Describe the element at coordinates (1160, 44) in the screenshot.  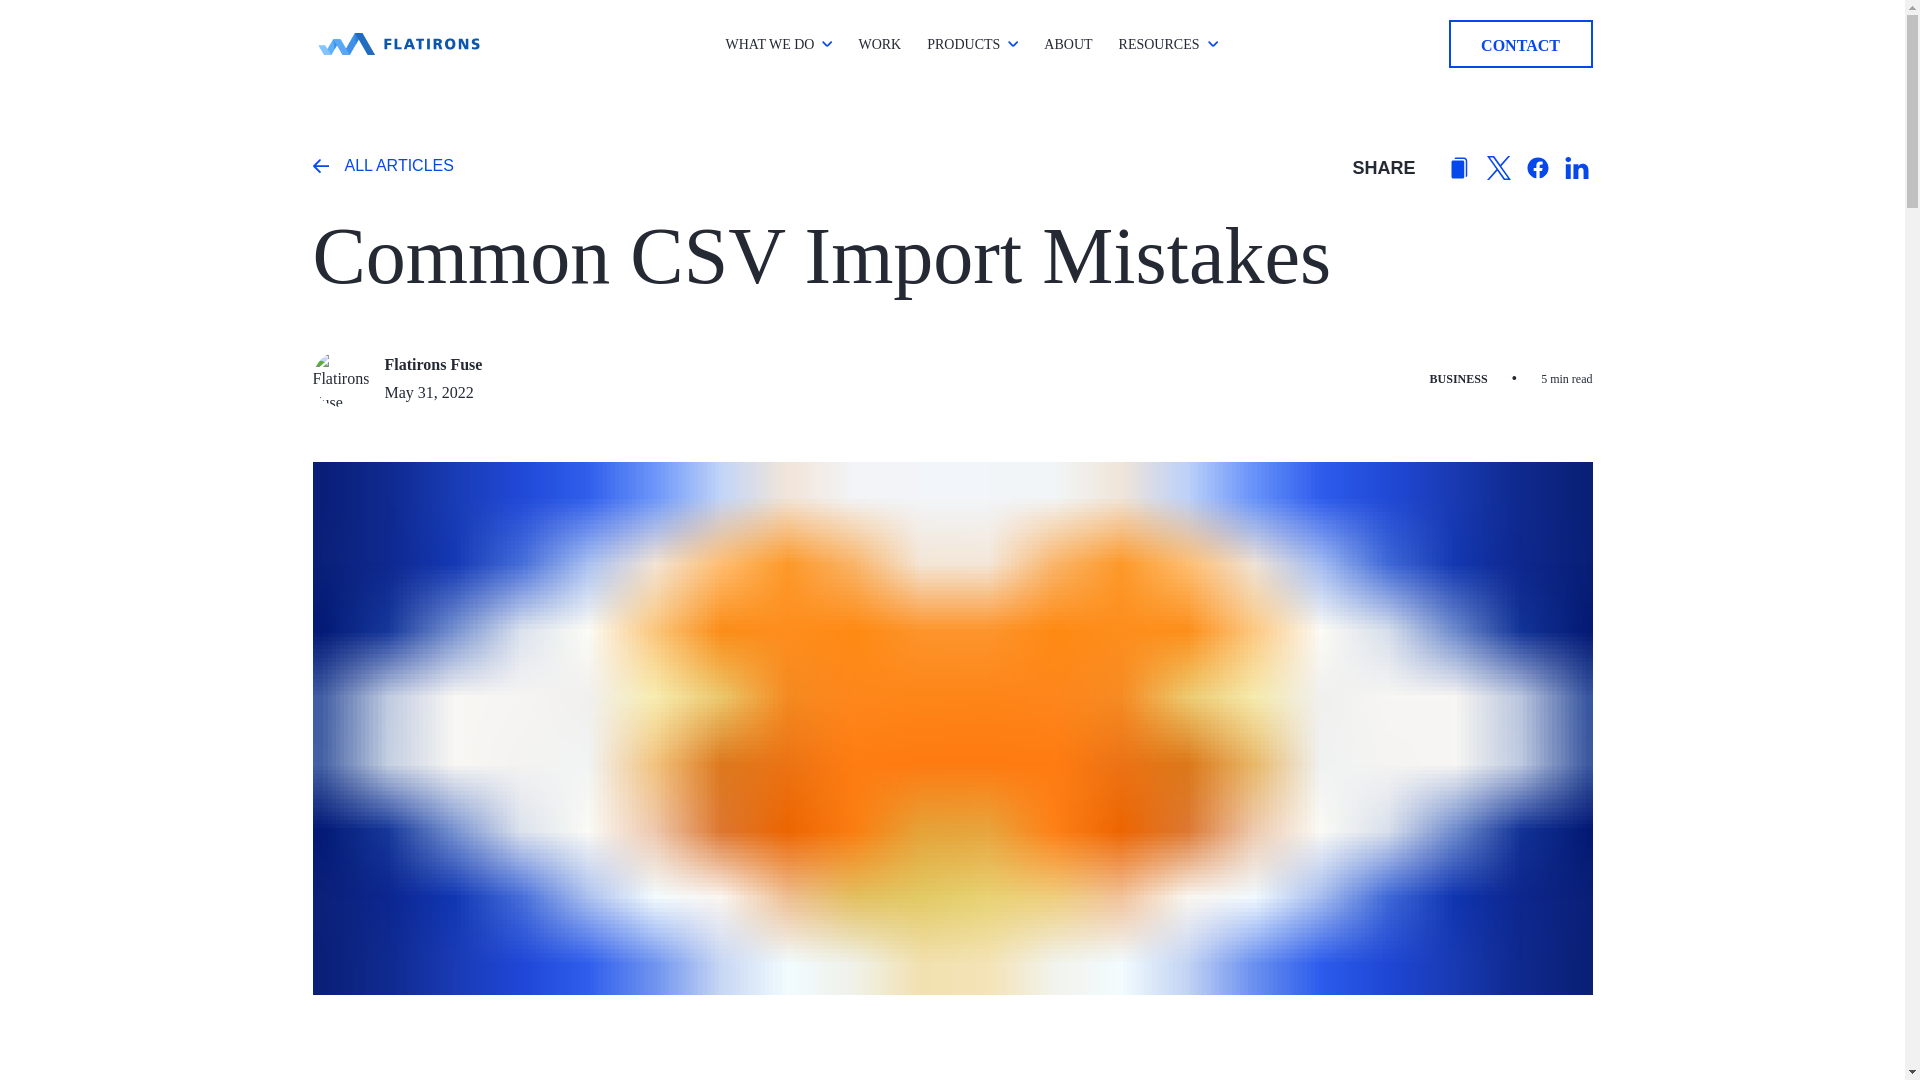
I see `RESOURCES` at that location.